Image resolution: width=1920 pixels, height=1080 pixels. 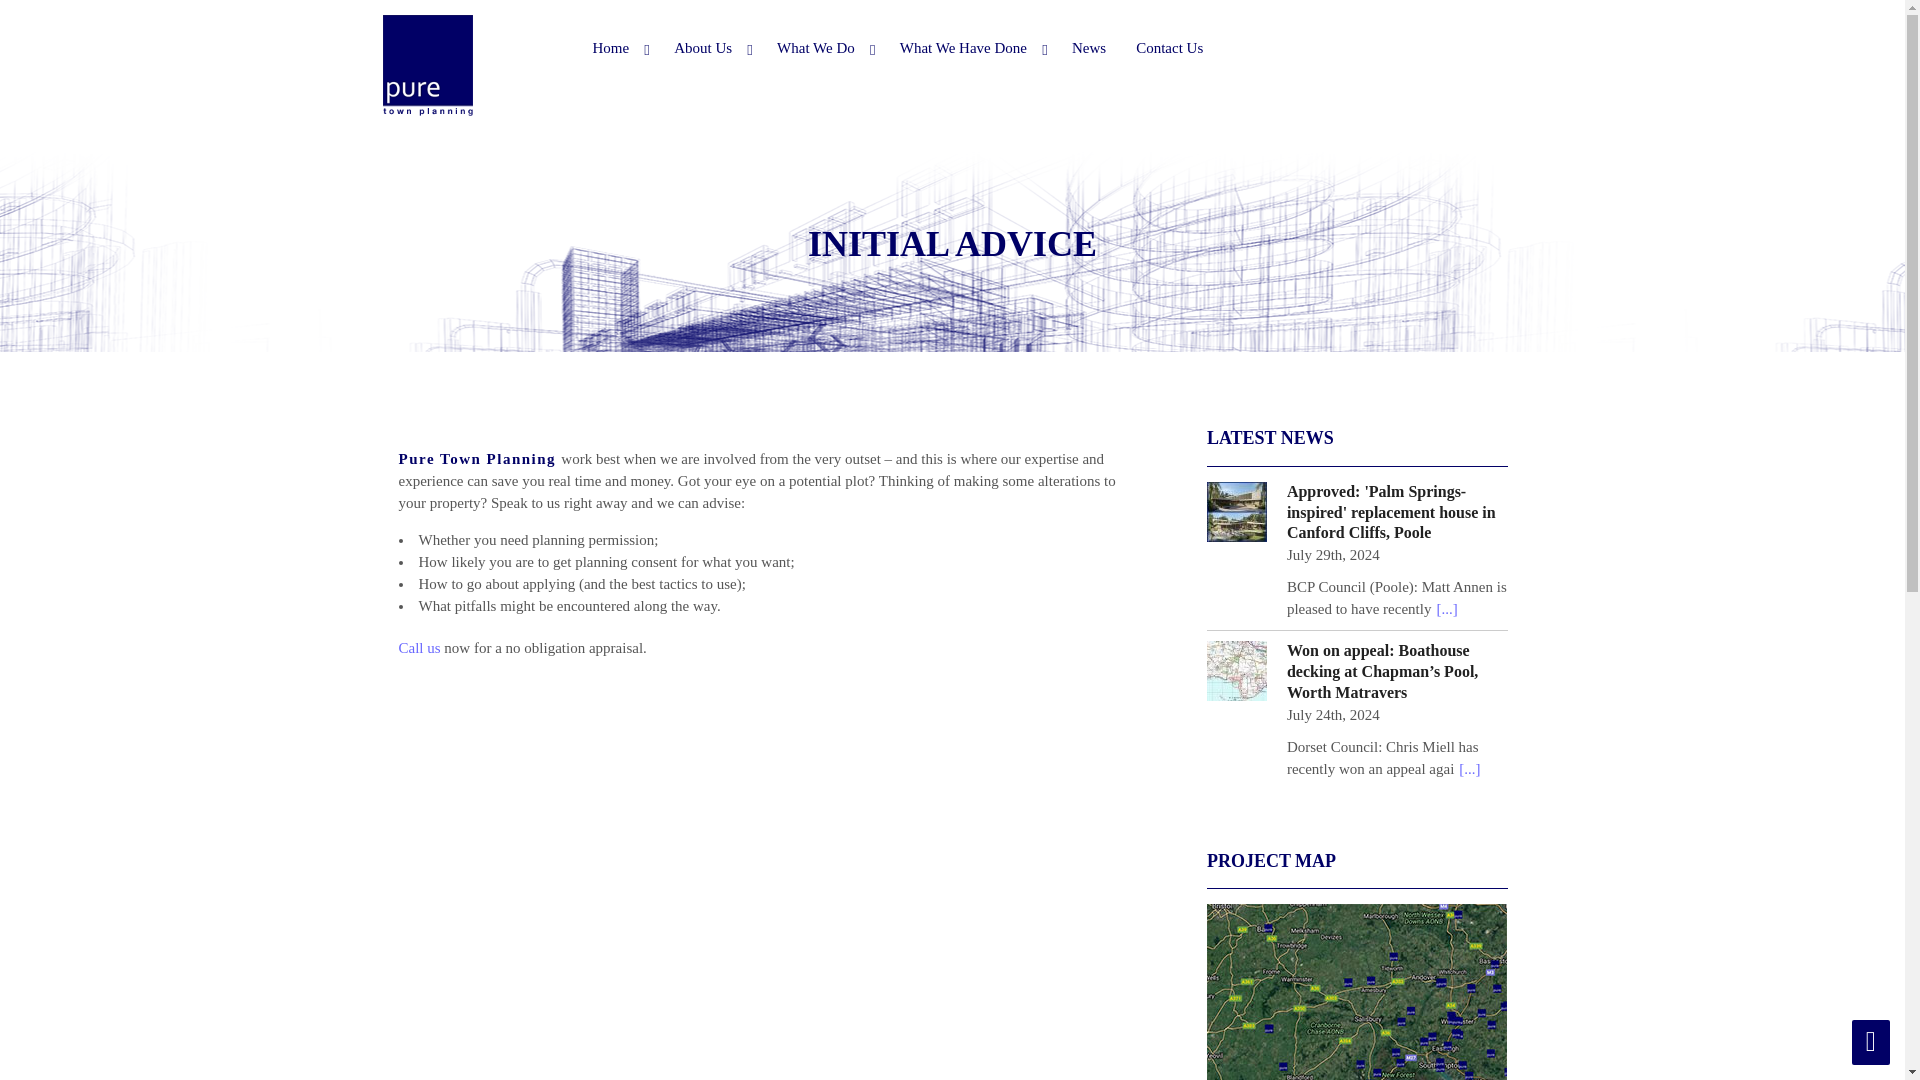 I want to click on News, so click(x=1089, y=48).